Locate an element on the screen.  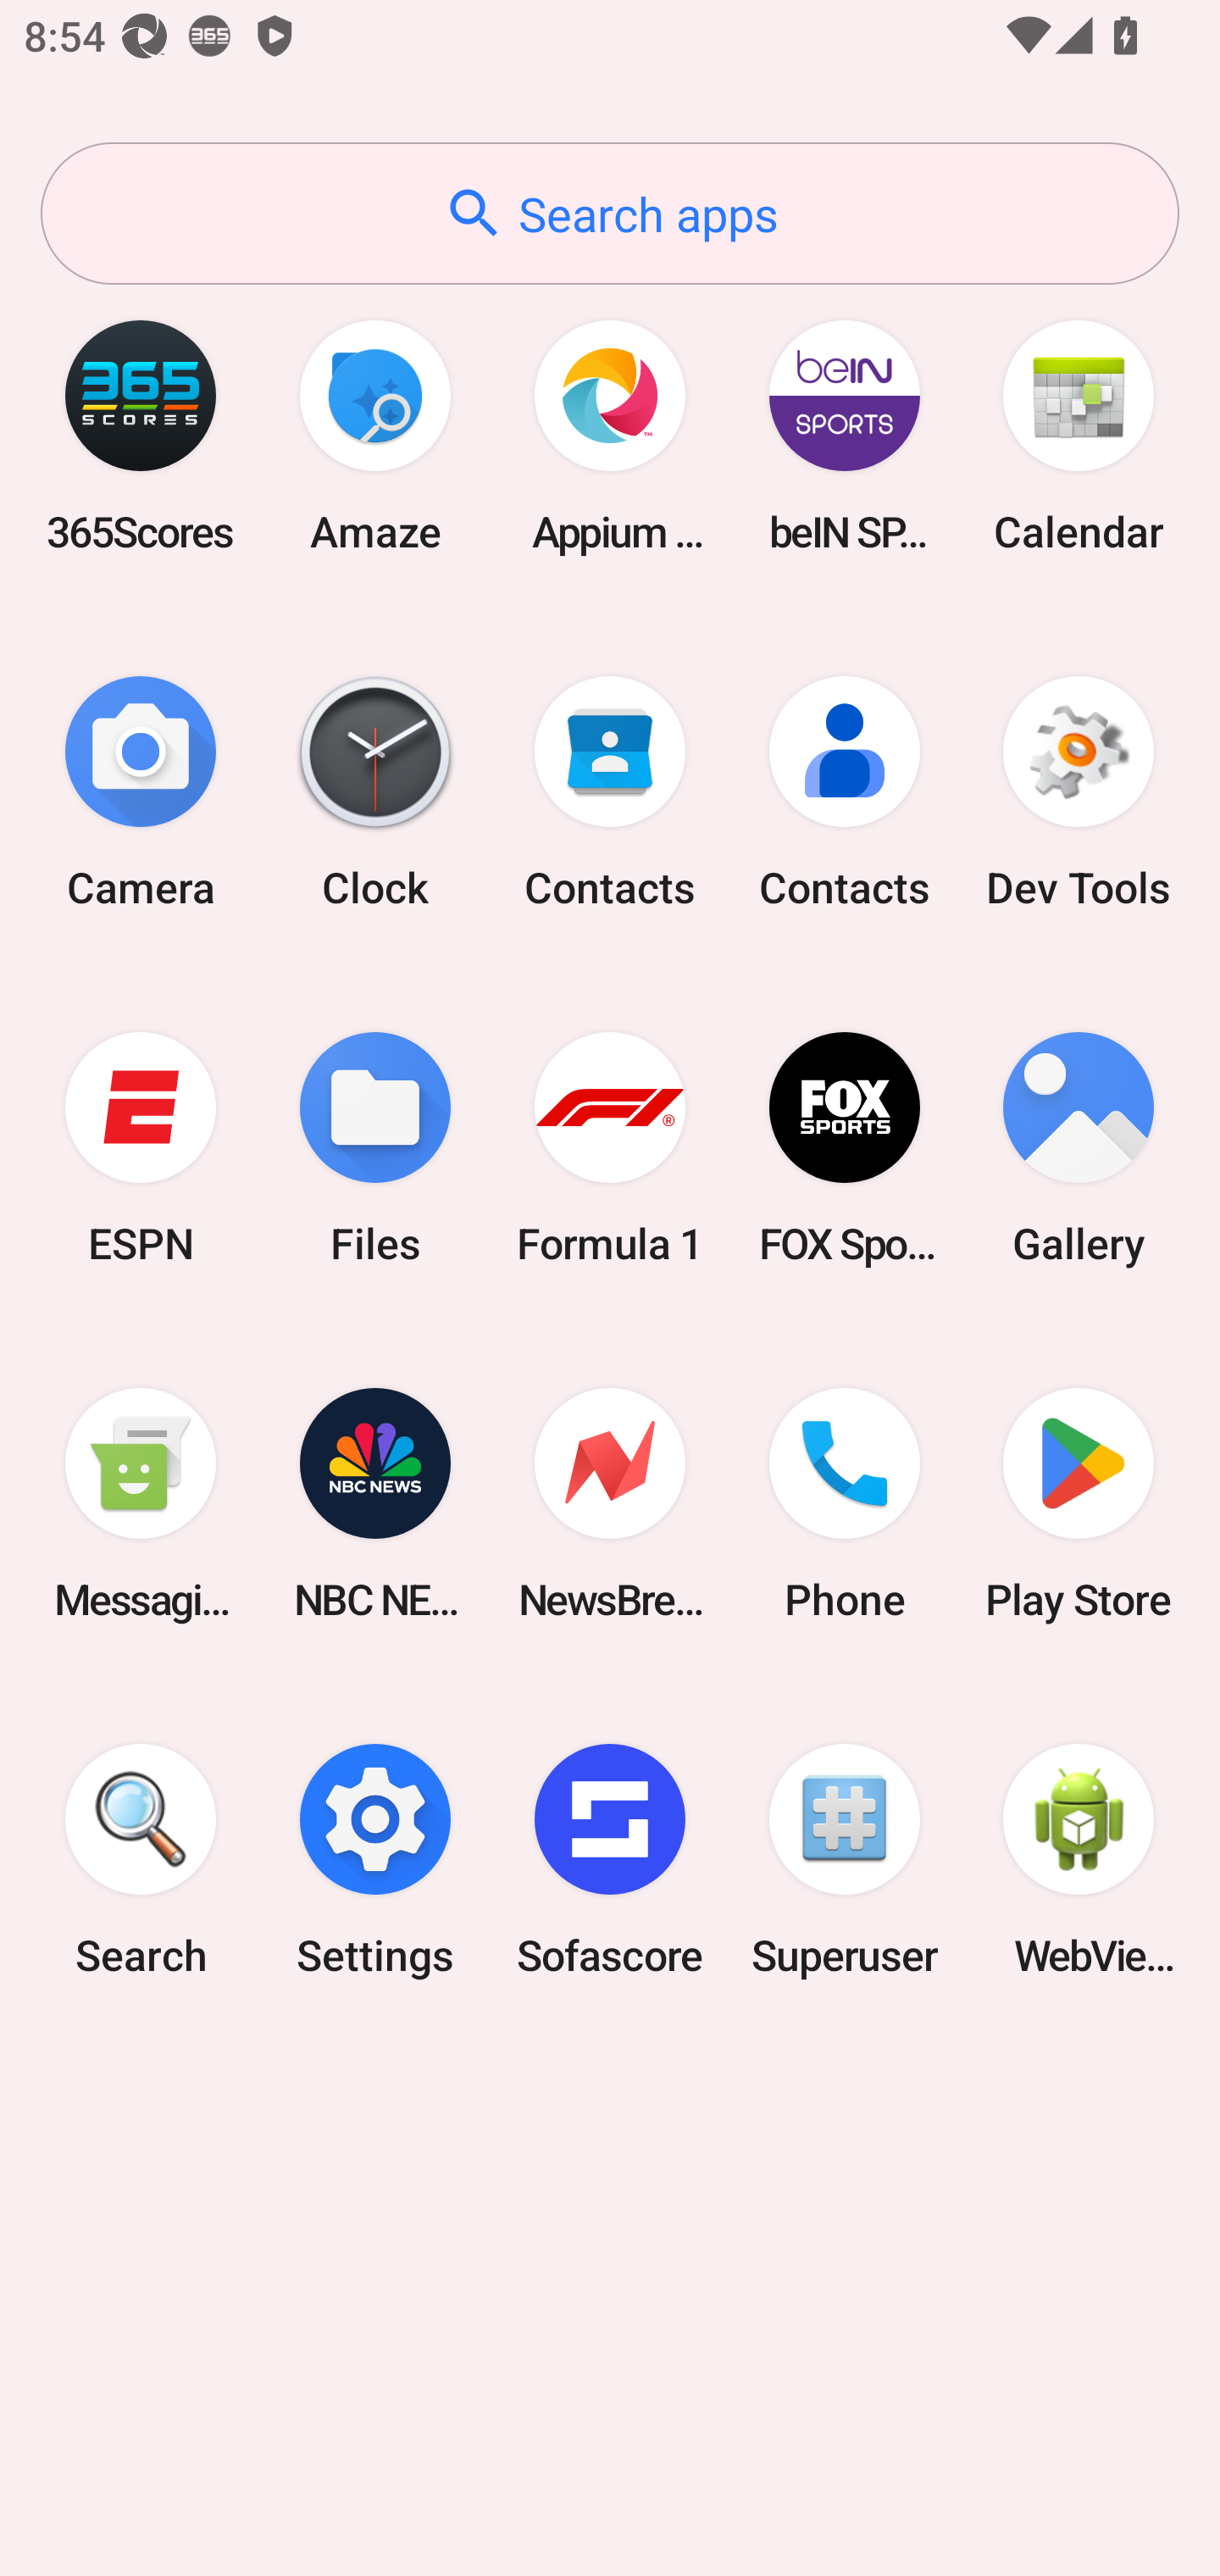
Appium Settings is located at coordinates (610, 436).